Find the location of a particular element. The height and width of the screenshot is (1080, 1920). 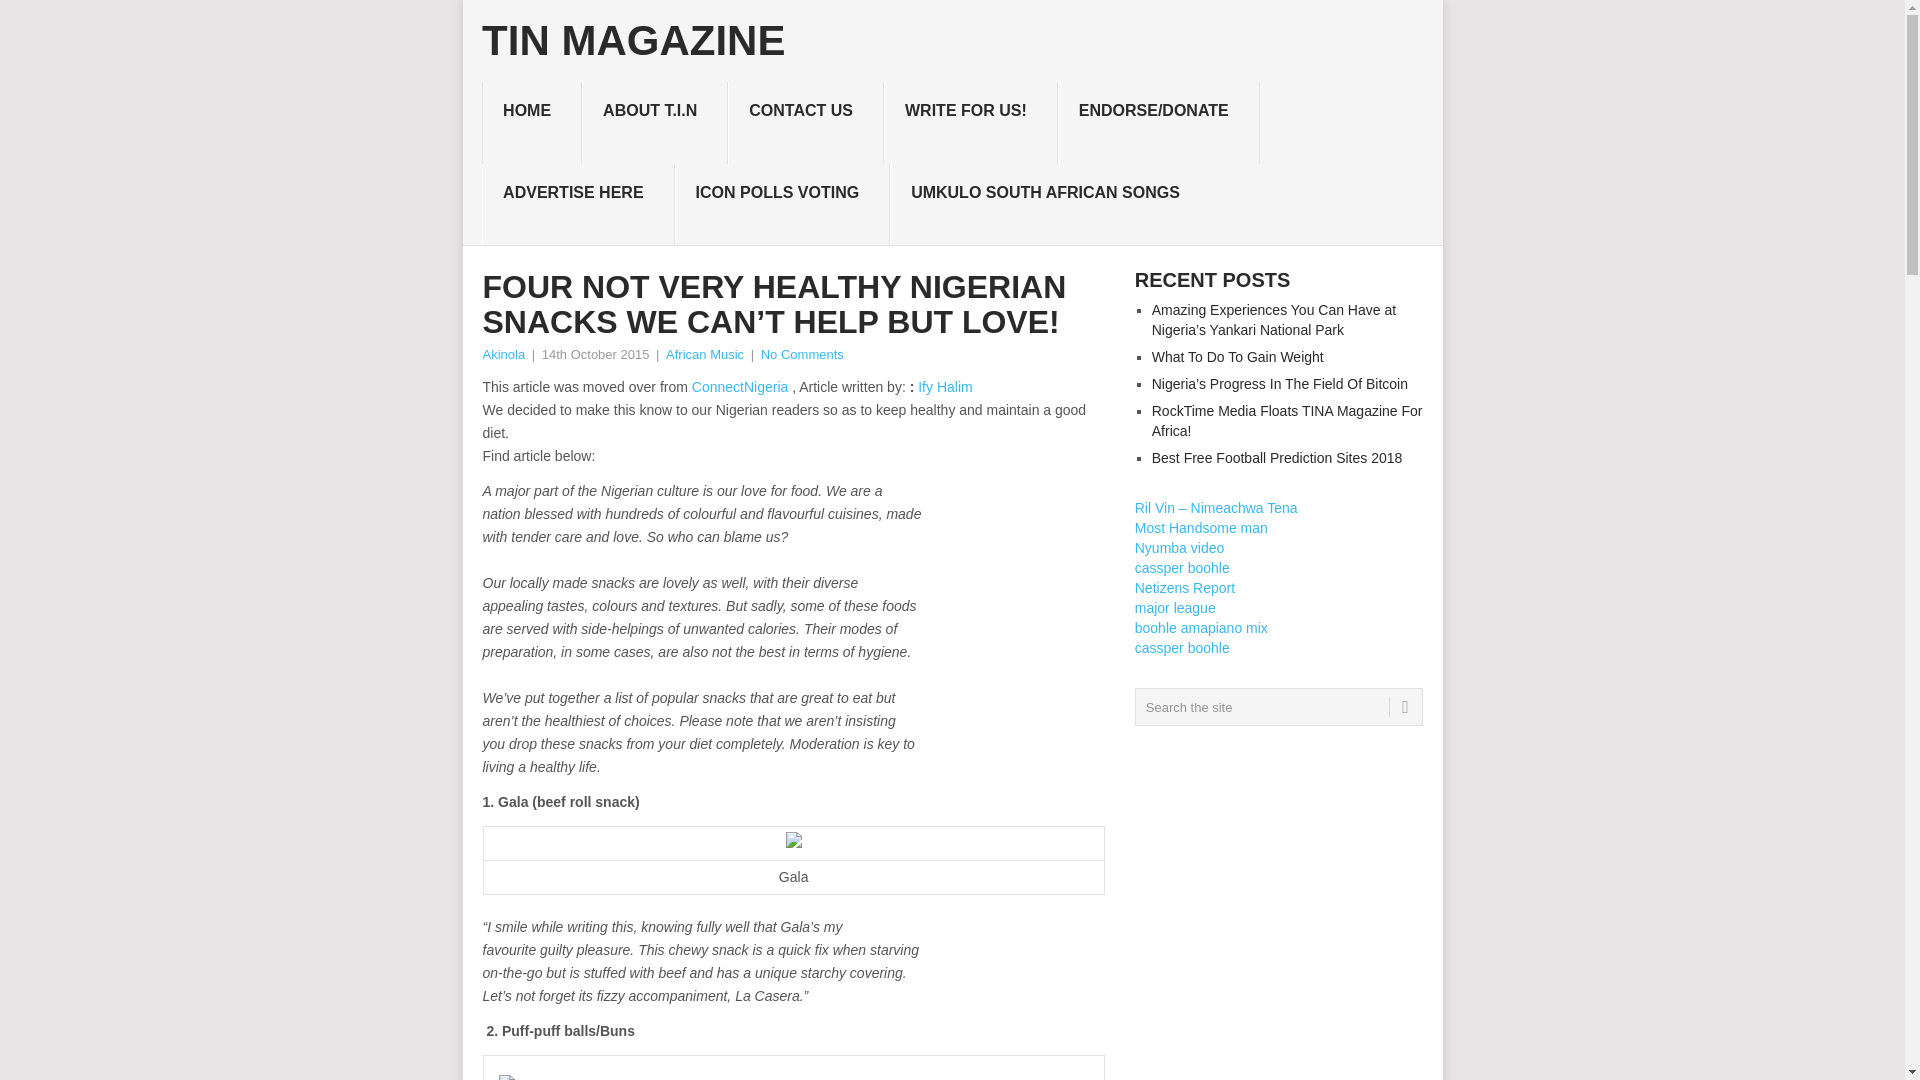

ABOUT T.I.N is located at coordinates (654, 123).